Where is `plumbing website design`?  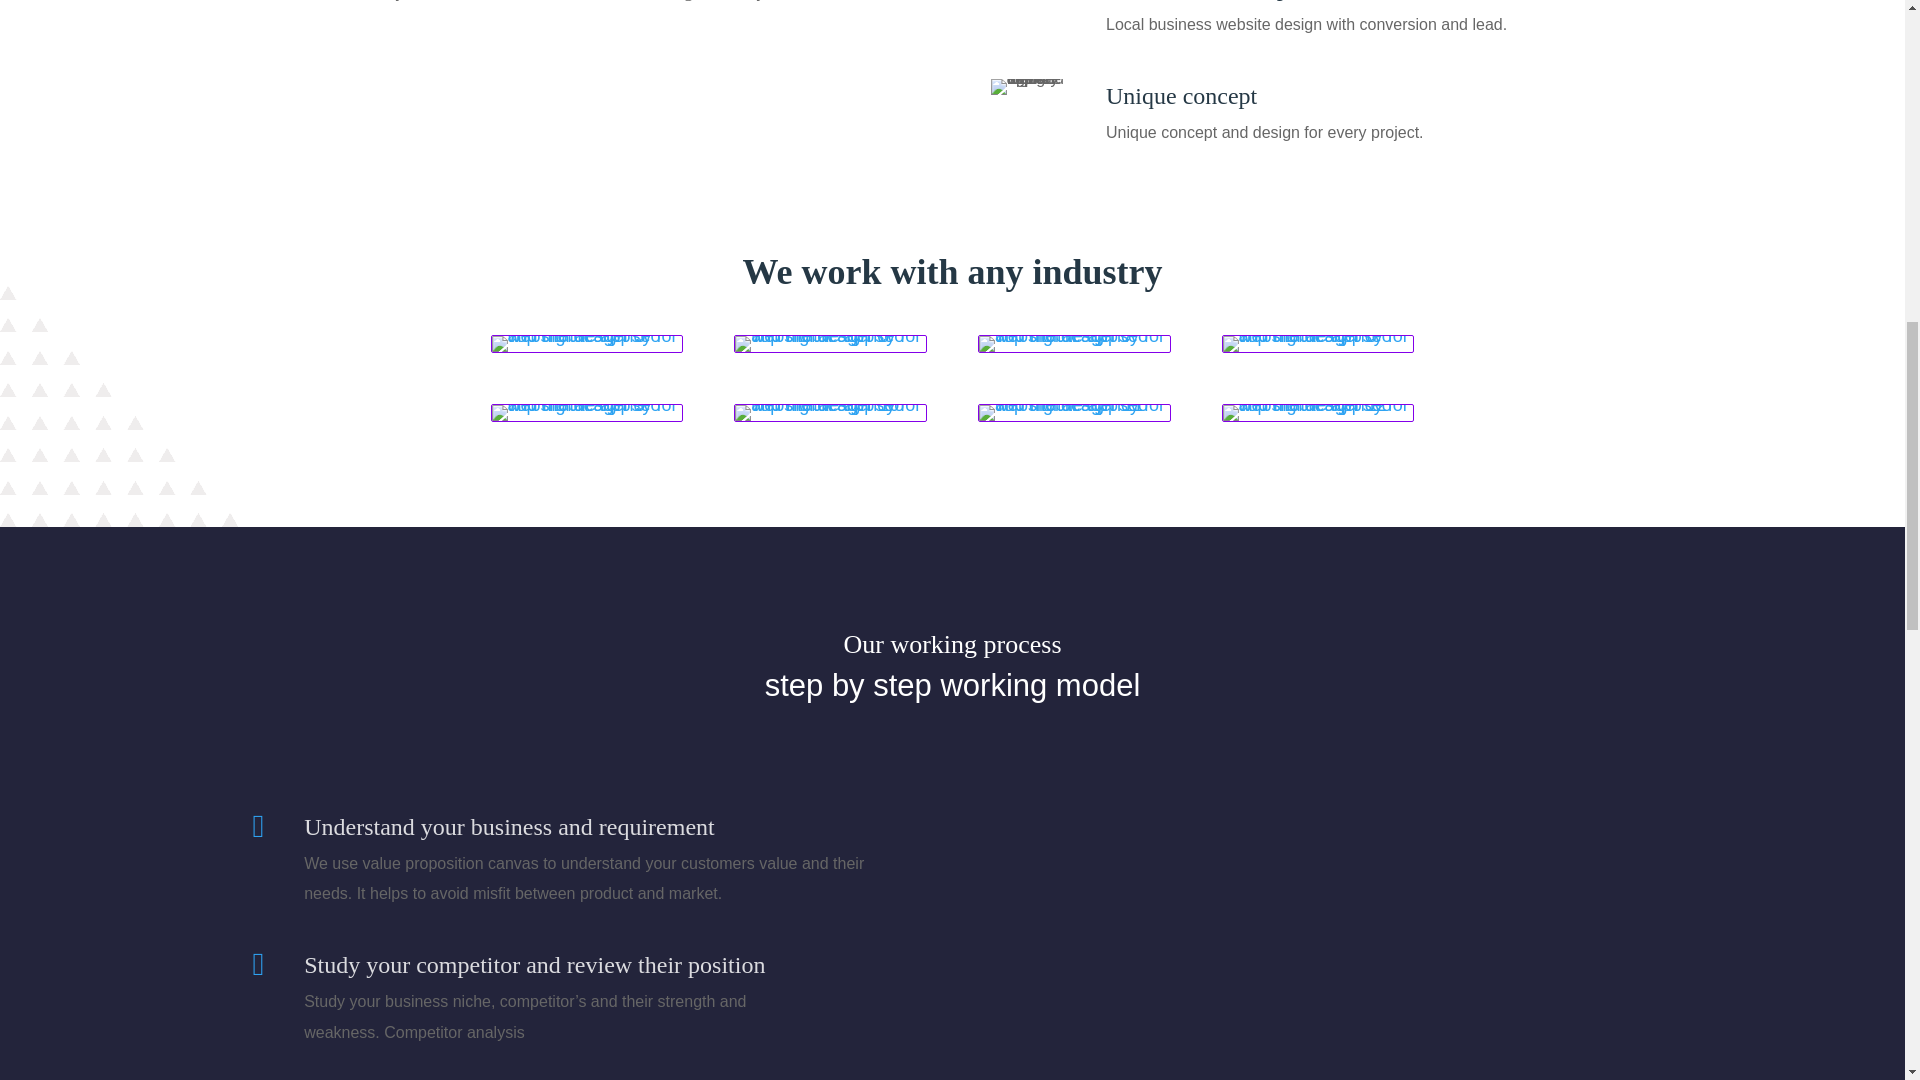 plumbing website design is located at coordinates (1074, 336).